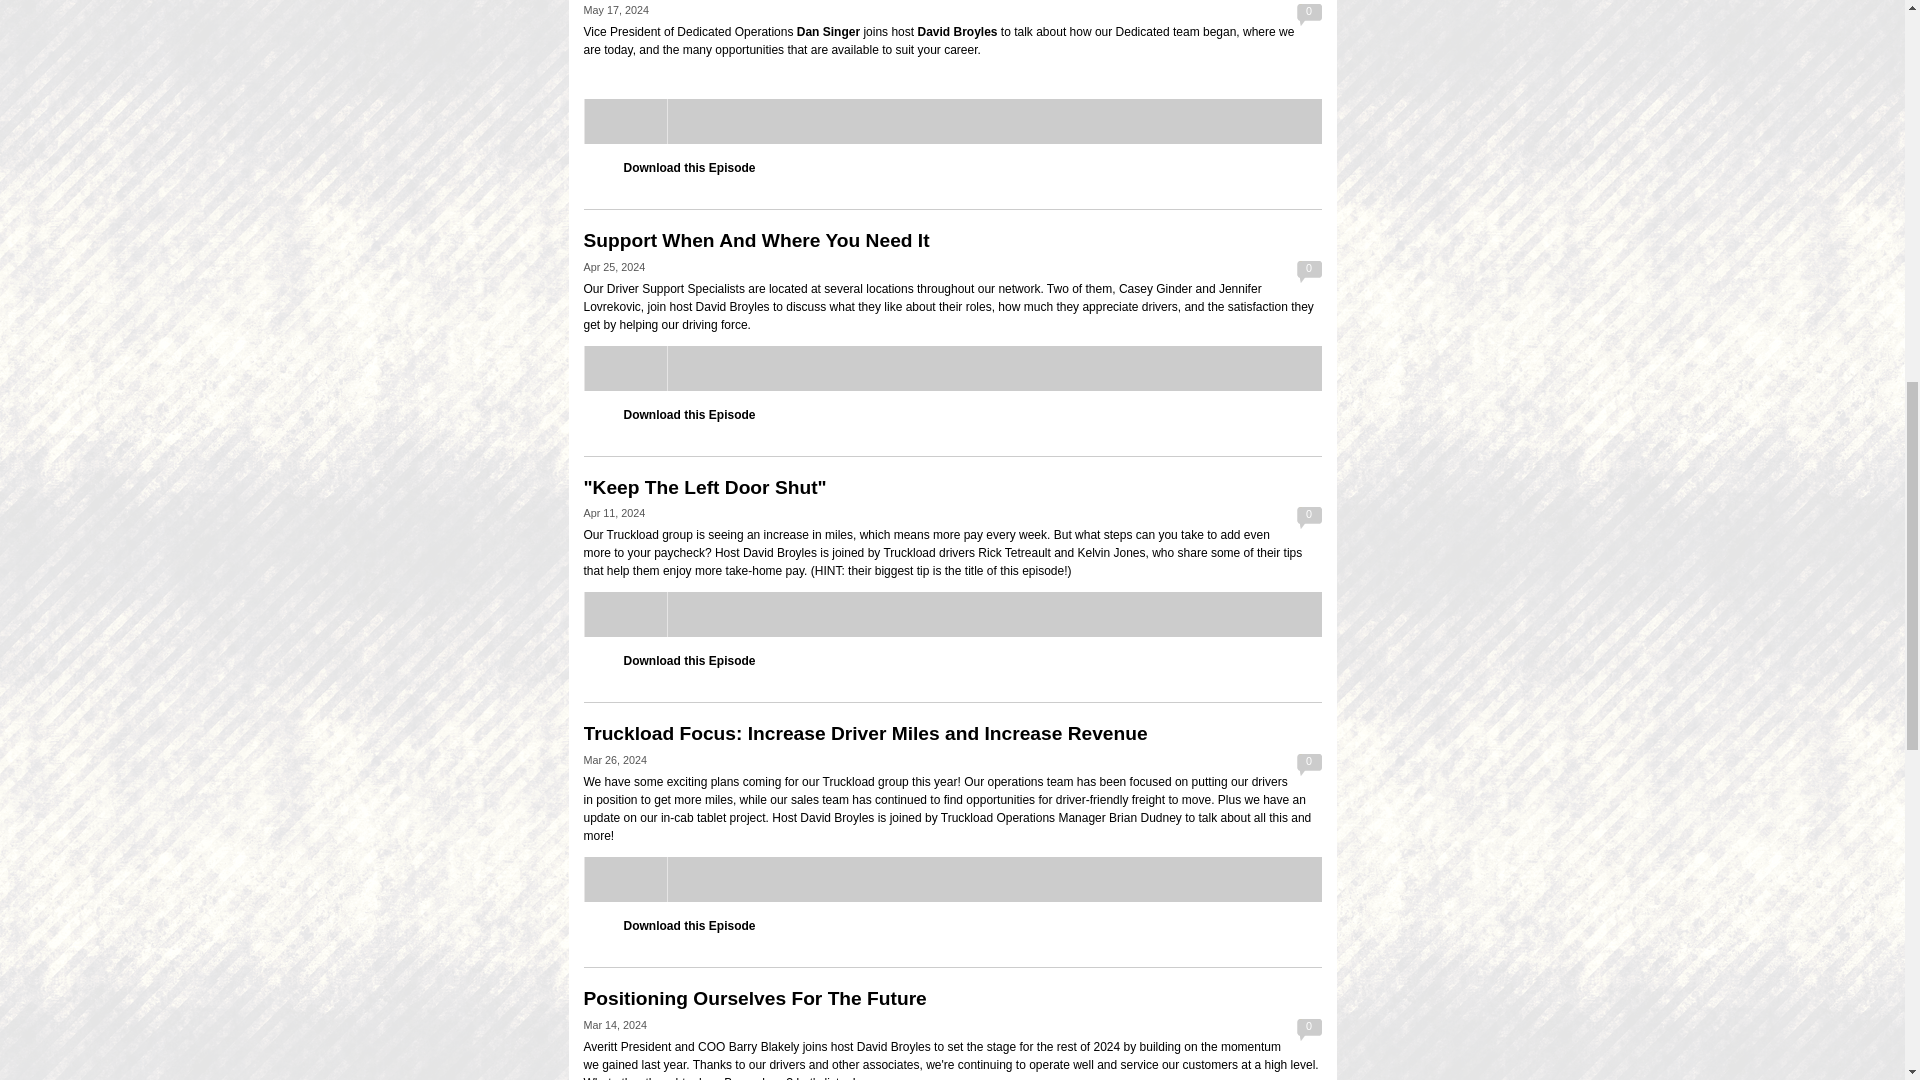  Describe the element at coordinates (952, 614) in the screenshot. I see `Libsyn Player` at that location.